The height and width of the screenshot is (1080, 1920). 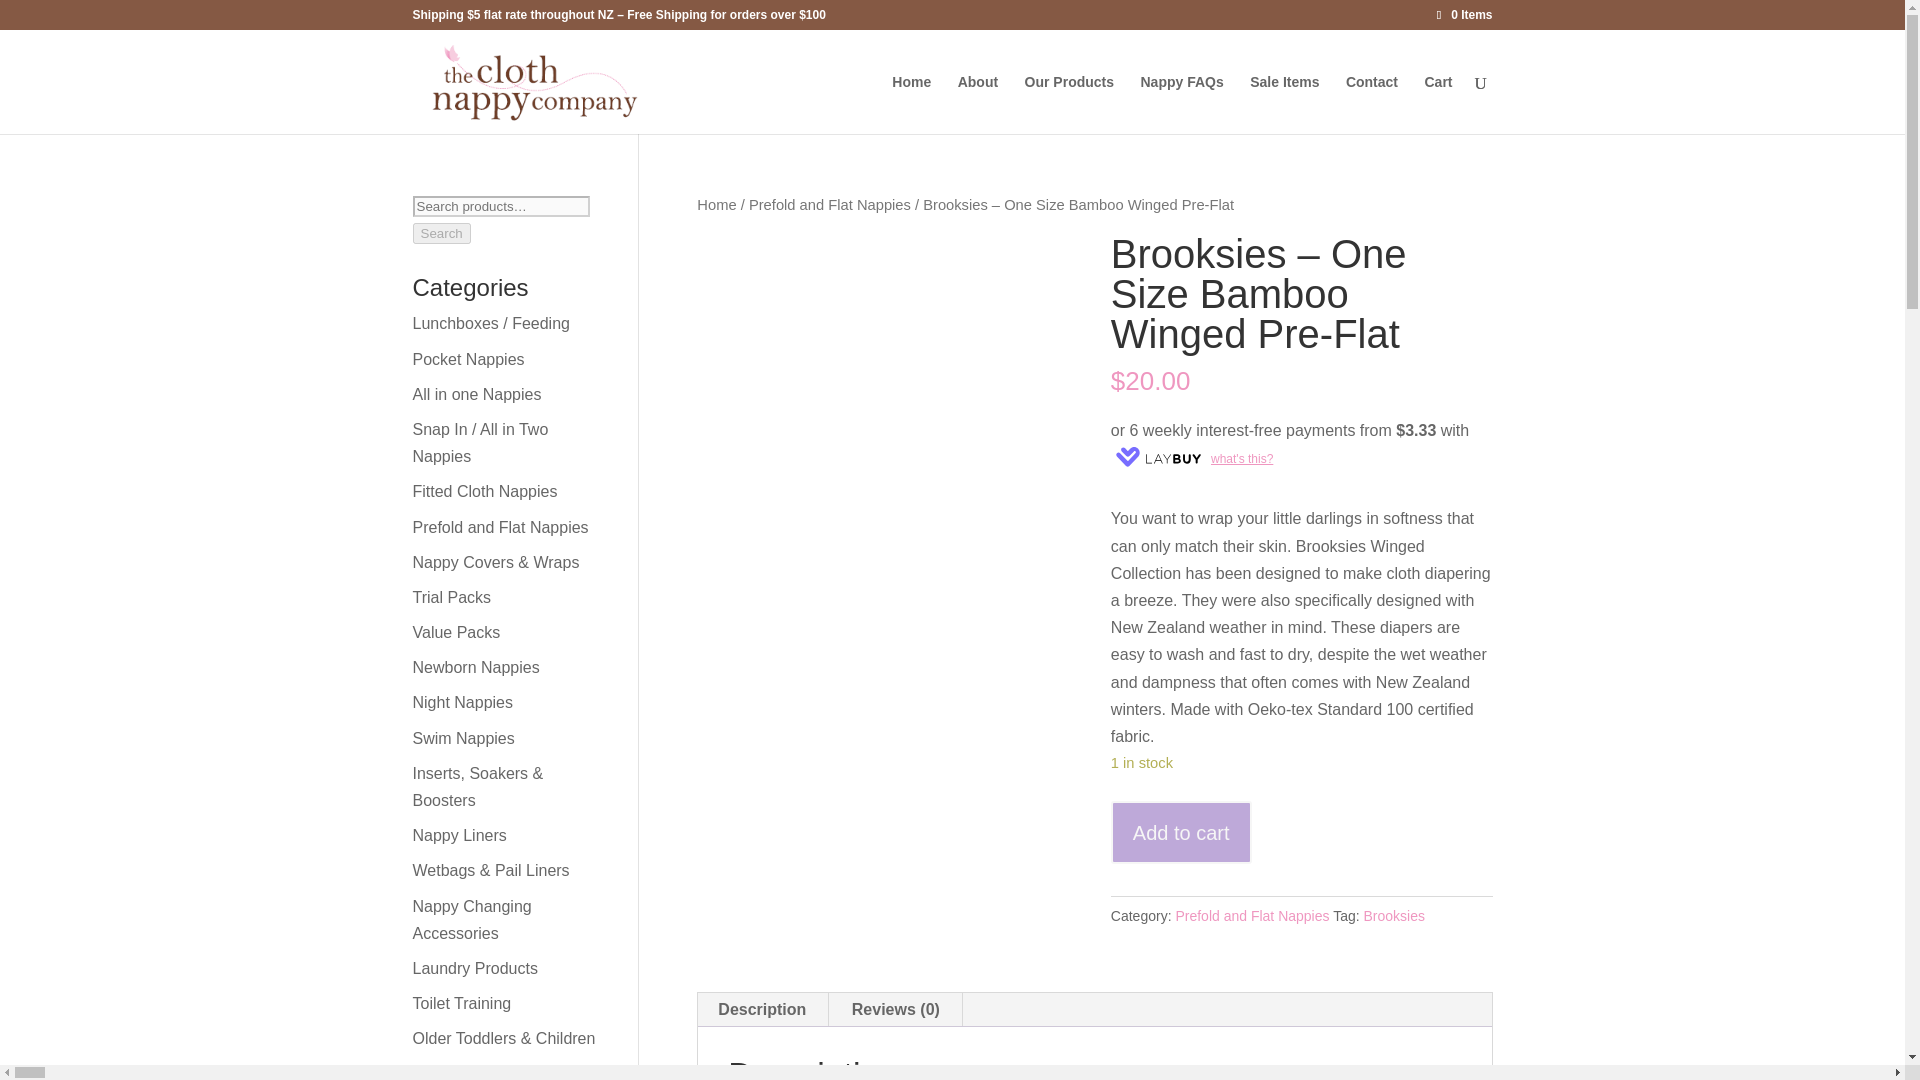 What do you see at coordinates (1192, 457) in the screenshot?
I see `what's this?` at bounding box center [1192, 457].